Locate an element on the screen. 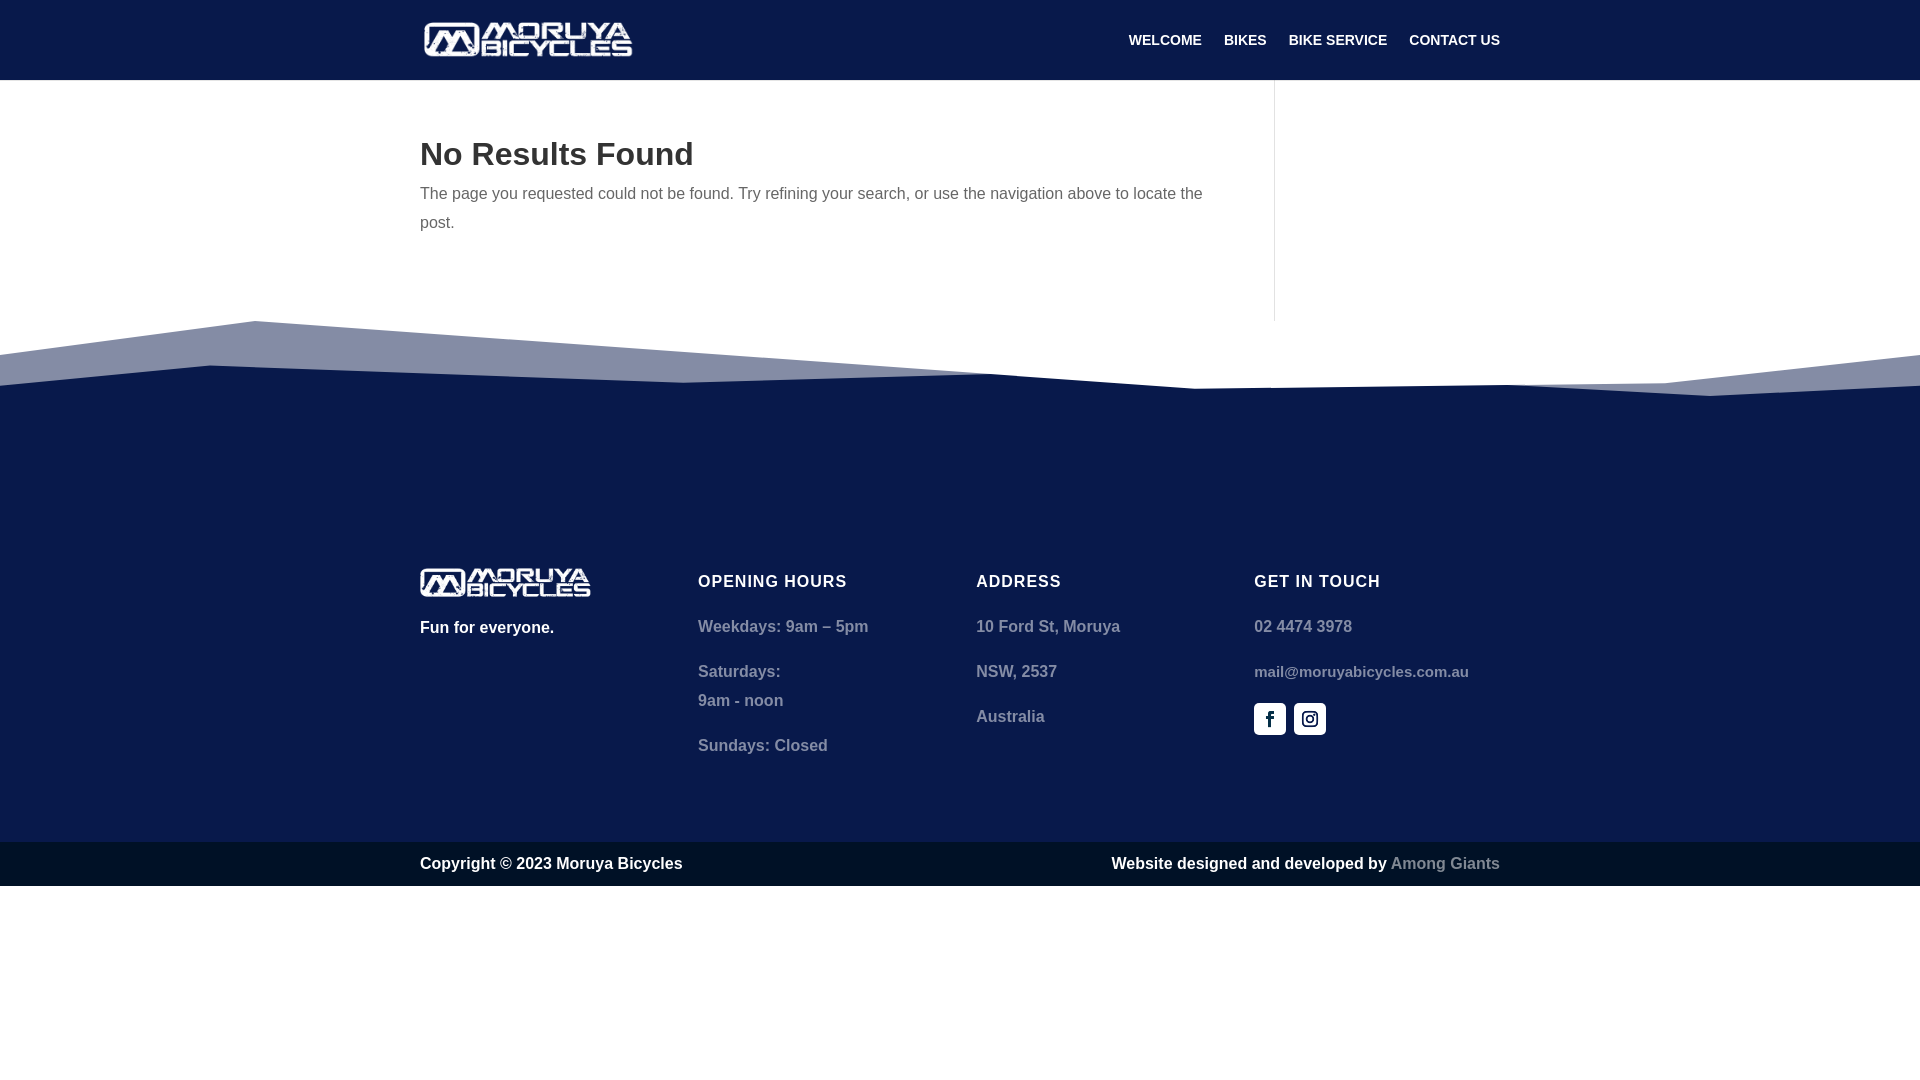  BIKES is located at coordinates (1246, 56).